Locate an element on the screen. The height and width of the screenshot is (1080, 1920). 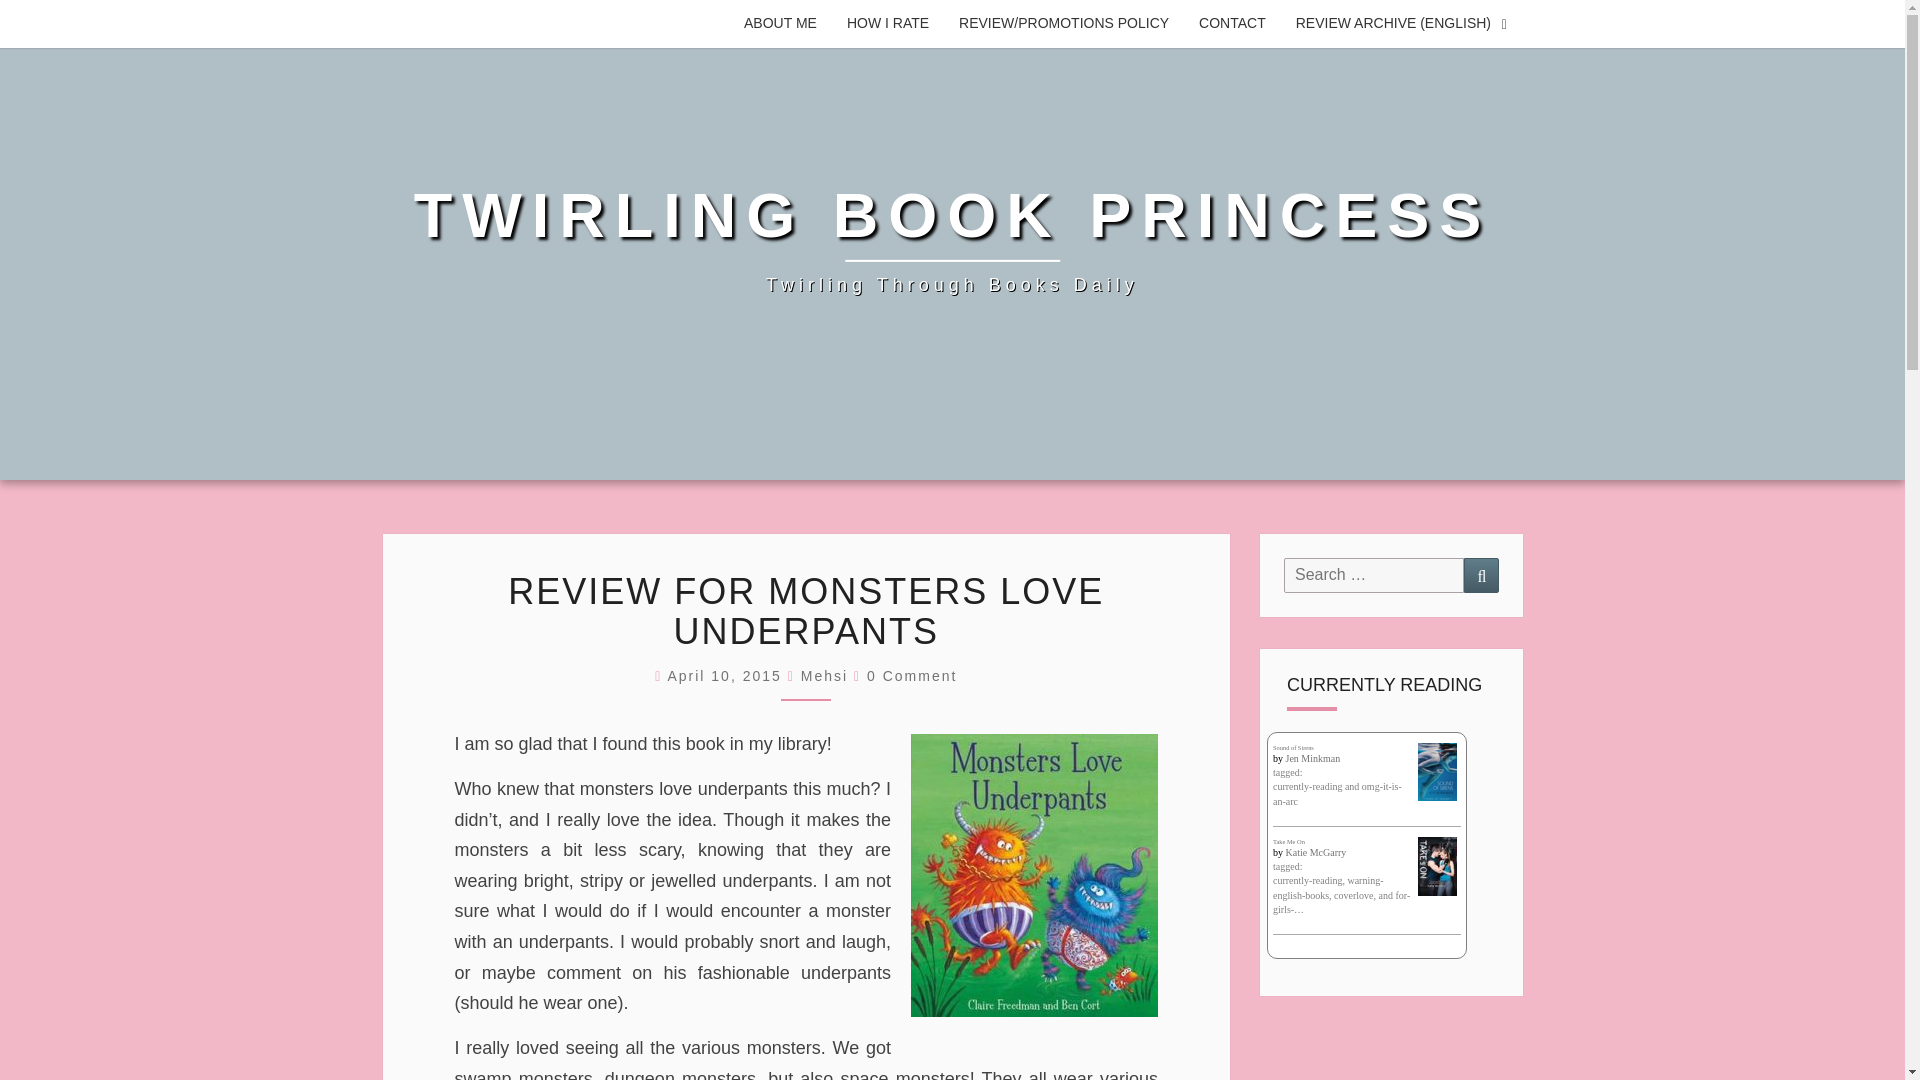
View all posts by Mehsi is located at coordinates (824, 676).